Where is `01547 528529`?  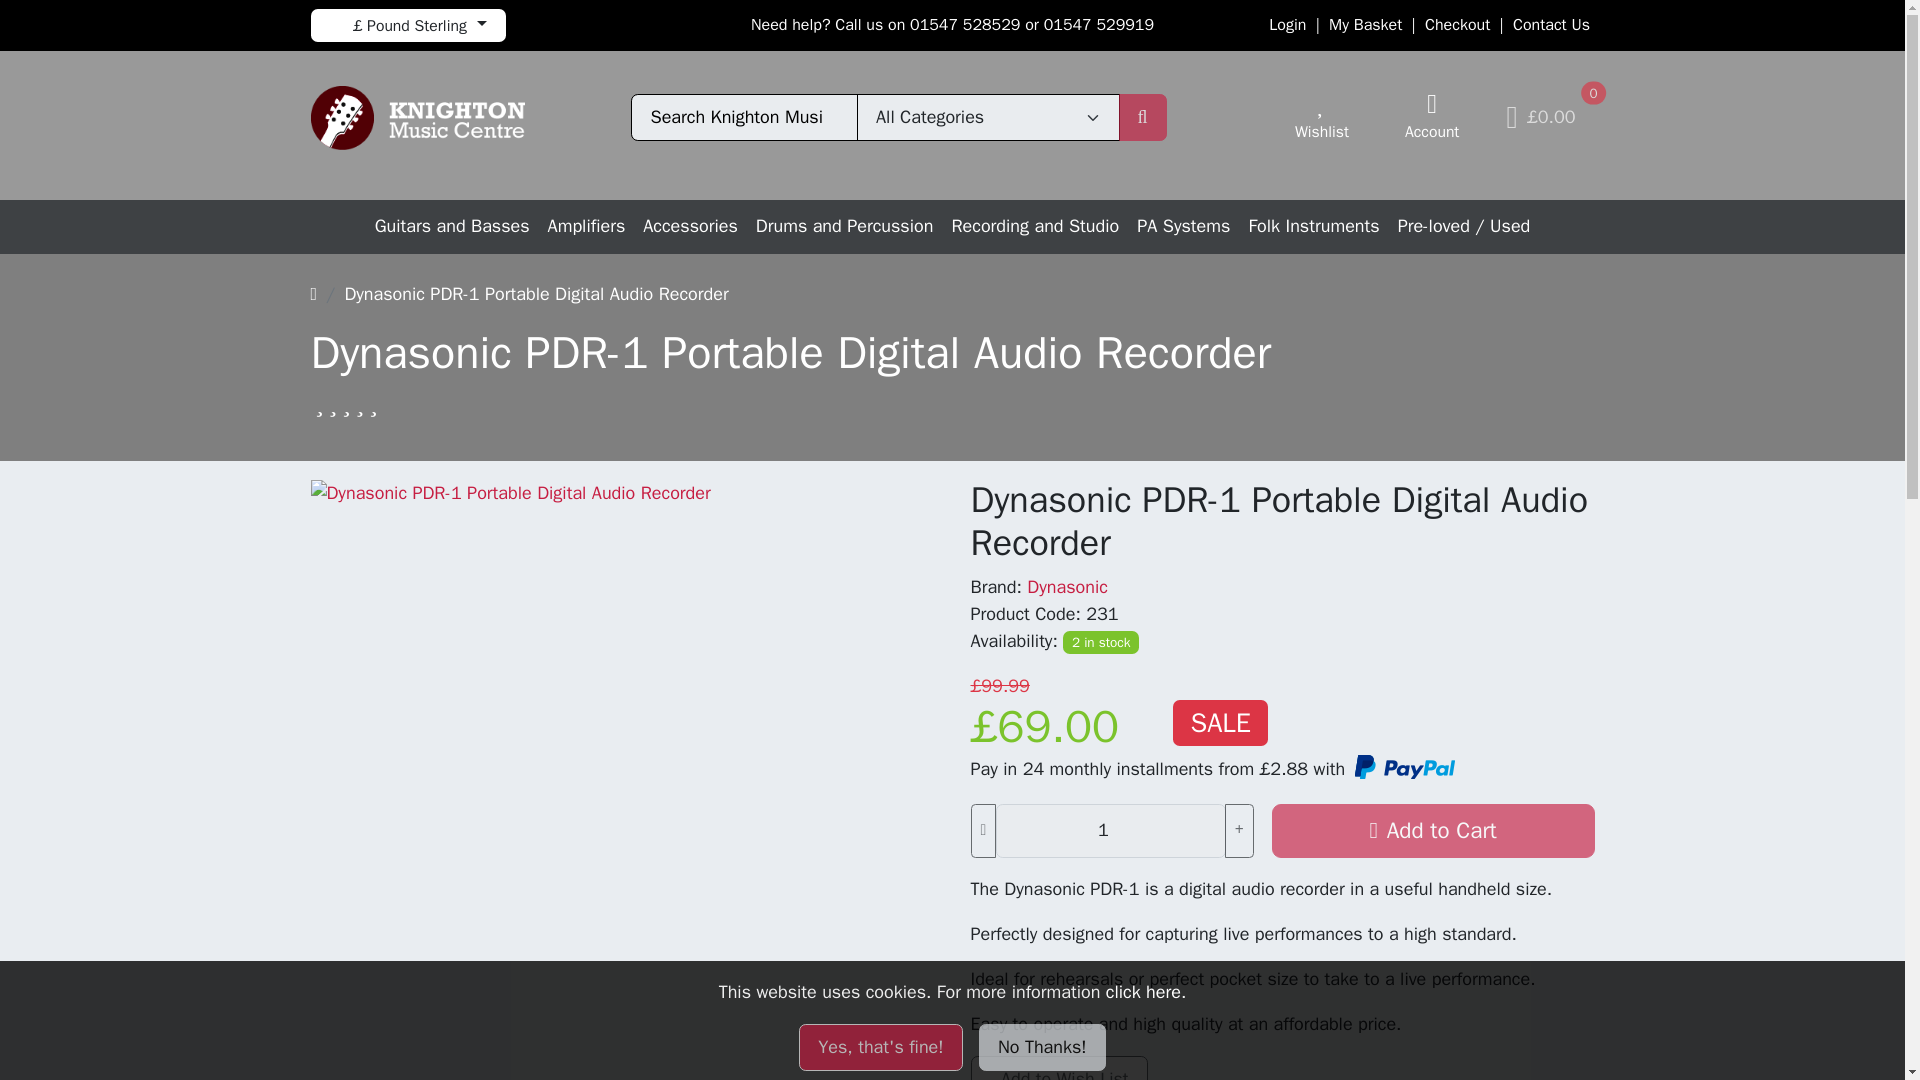 01547 528529 is located at coordinates (964, 24).